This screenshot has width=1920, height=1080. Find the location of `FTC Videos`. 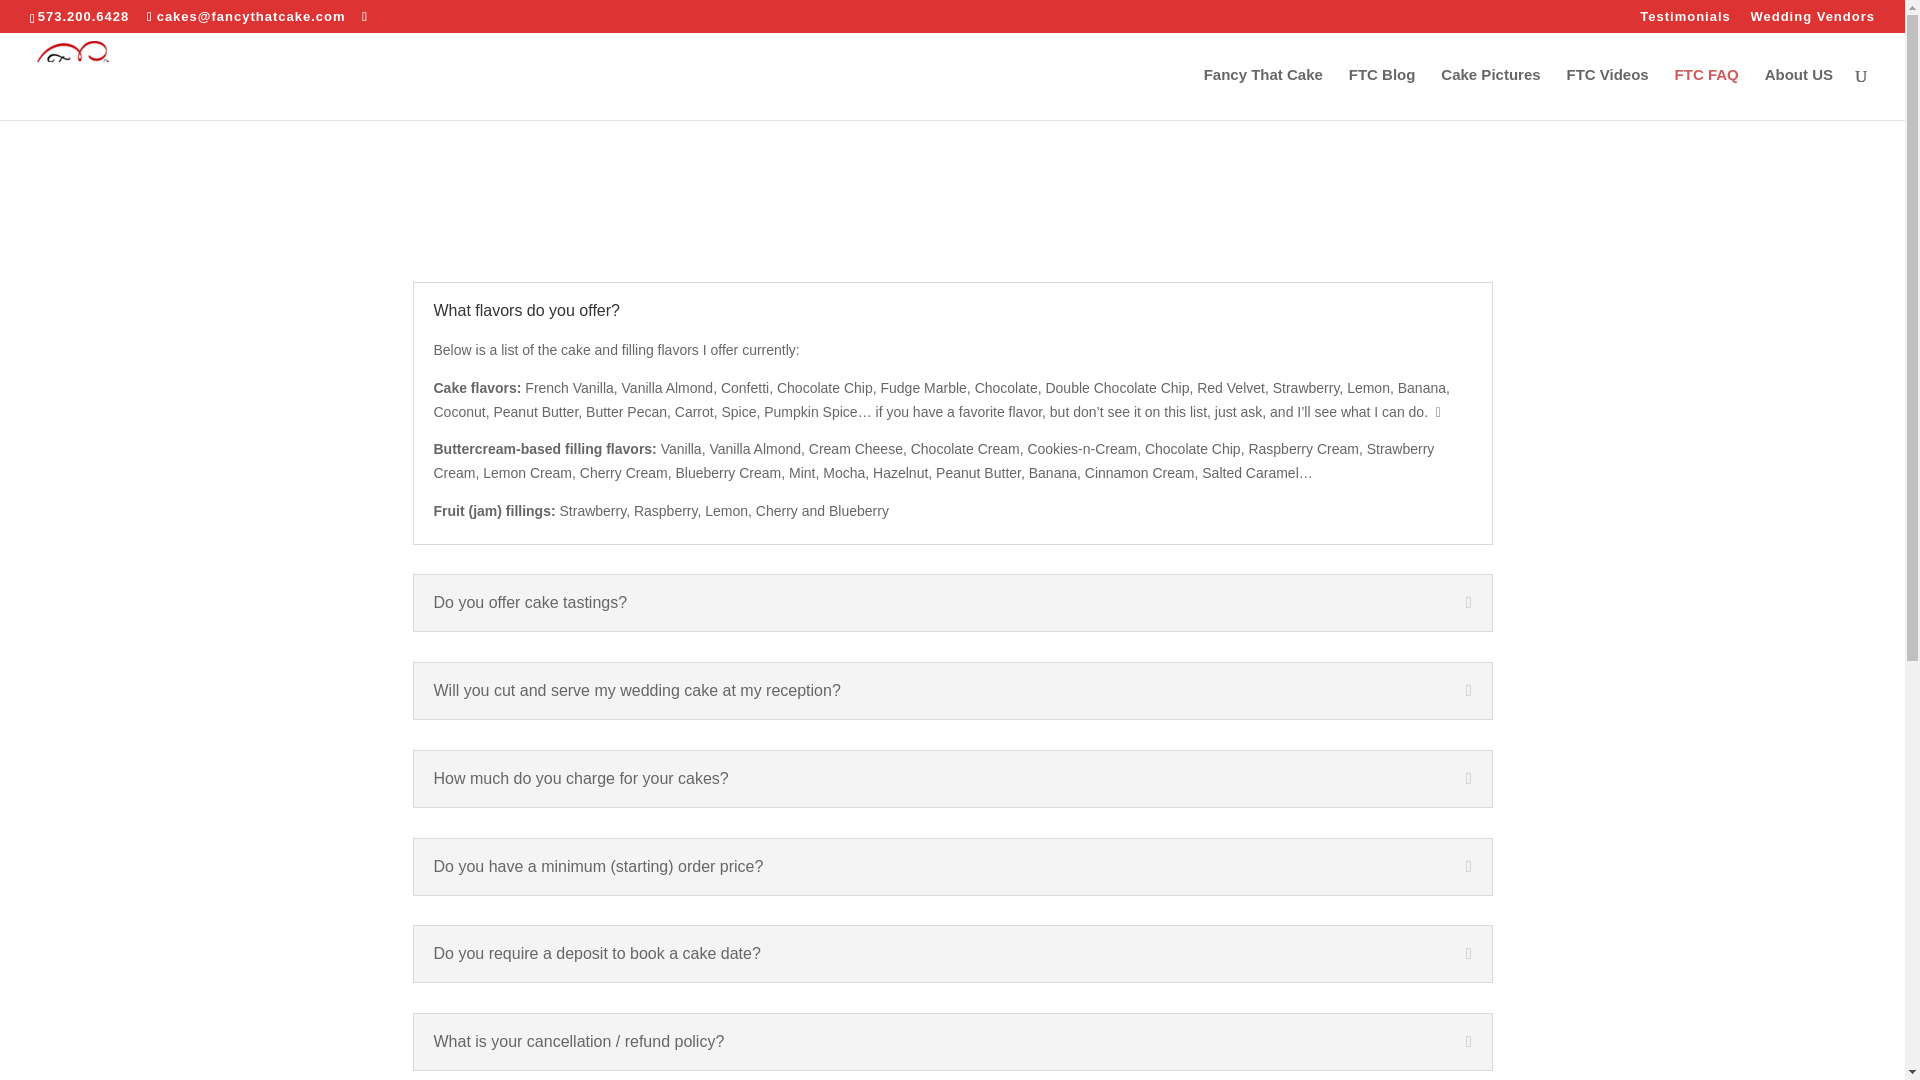

FTC Videos is located at coordinates (1606, 94).